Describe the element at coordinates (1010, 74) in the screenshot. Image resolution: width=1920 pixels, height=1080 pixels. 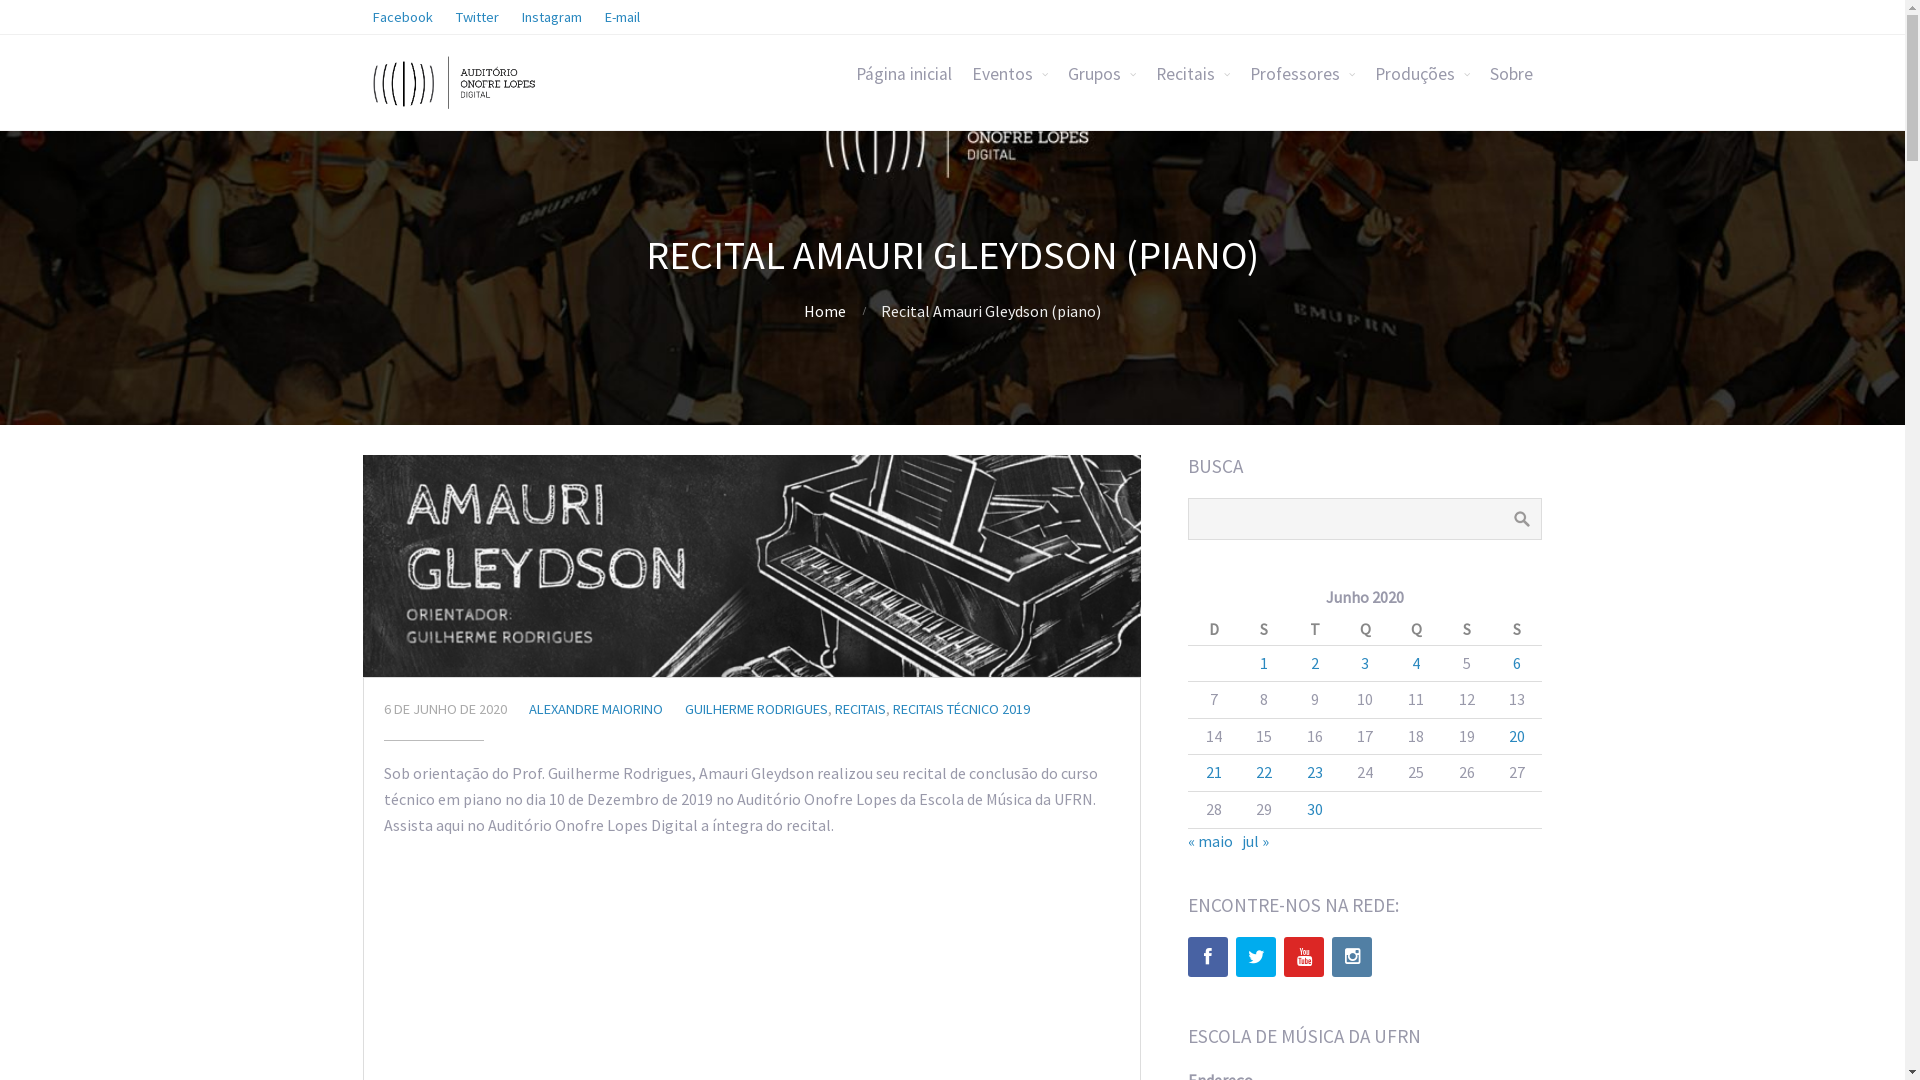
I see `Eventos` at that location.